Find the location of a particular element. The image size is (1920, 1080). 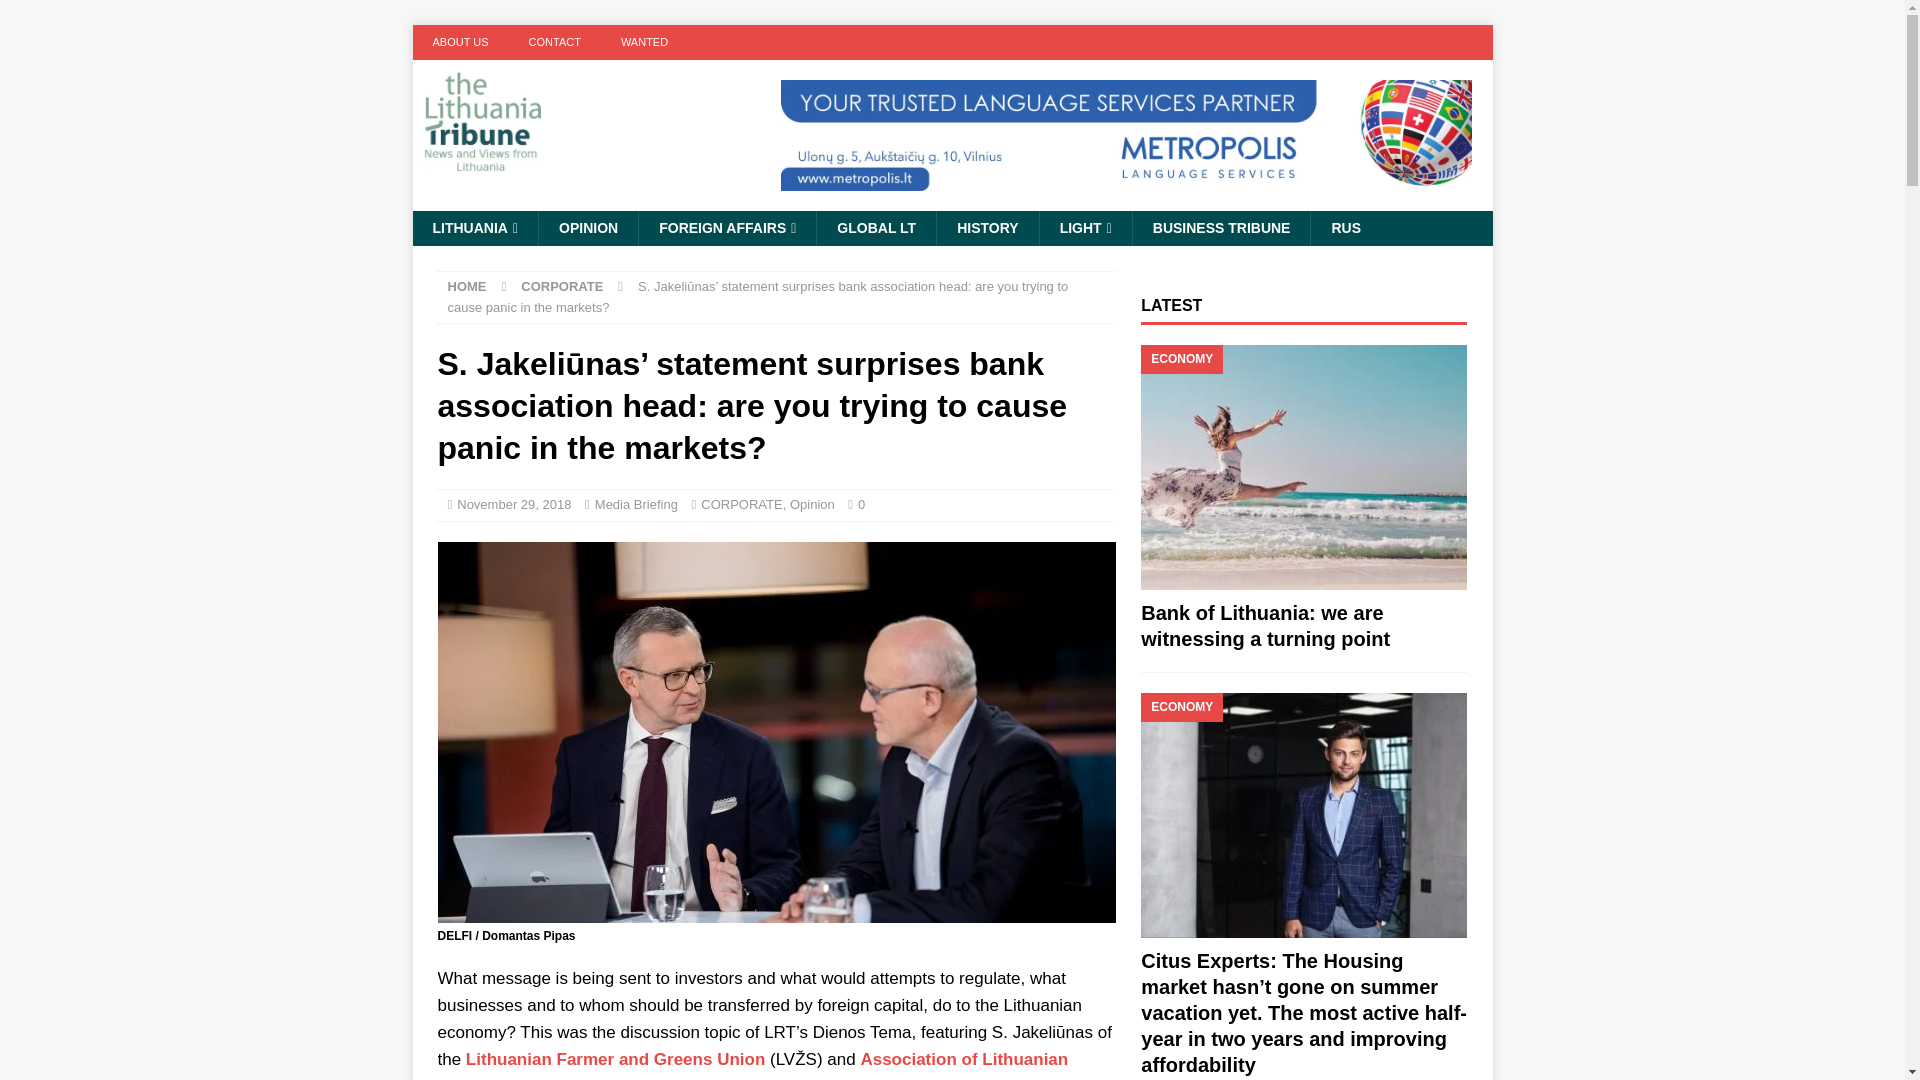

ABOUT US is located at coordinates (460, 42).